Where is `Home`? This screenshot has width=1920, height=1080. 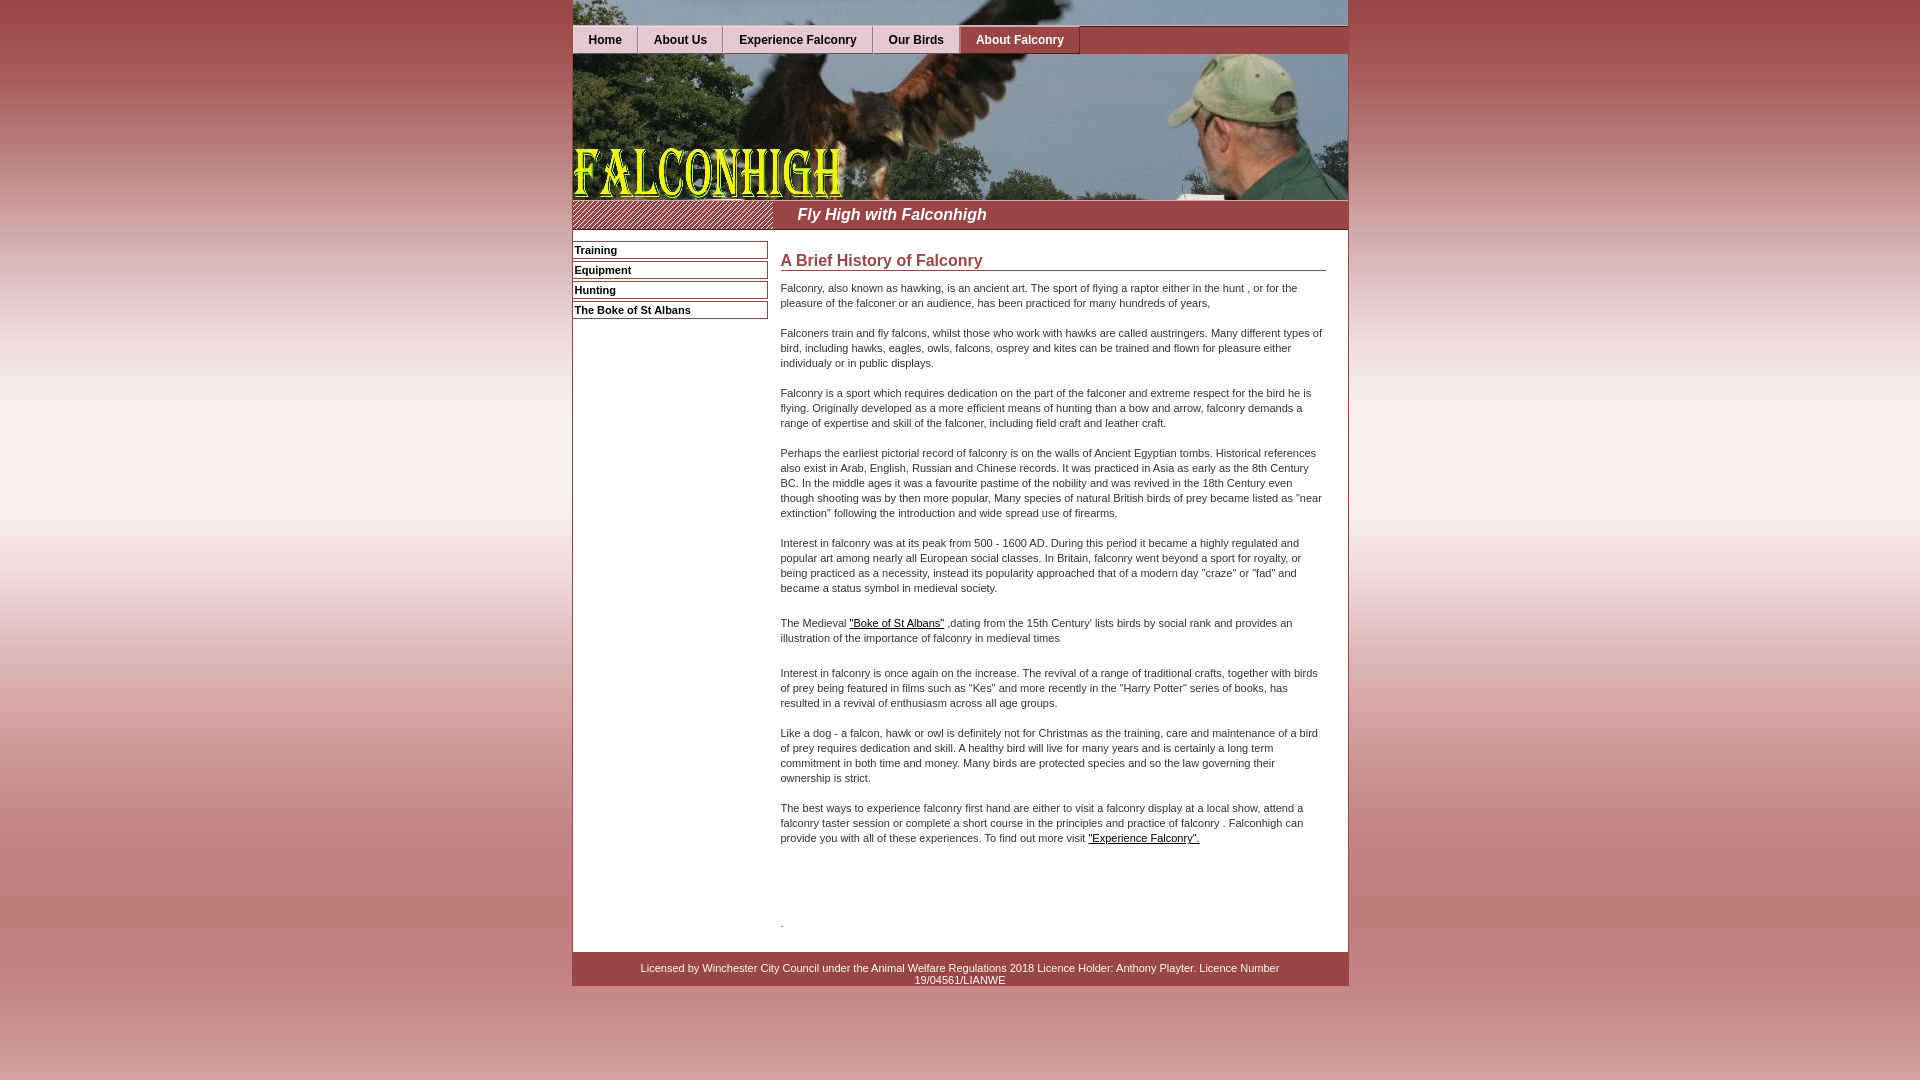
Home is located at coordinates (604, 40).